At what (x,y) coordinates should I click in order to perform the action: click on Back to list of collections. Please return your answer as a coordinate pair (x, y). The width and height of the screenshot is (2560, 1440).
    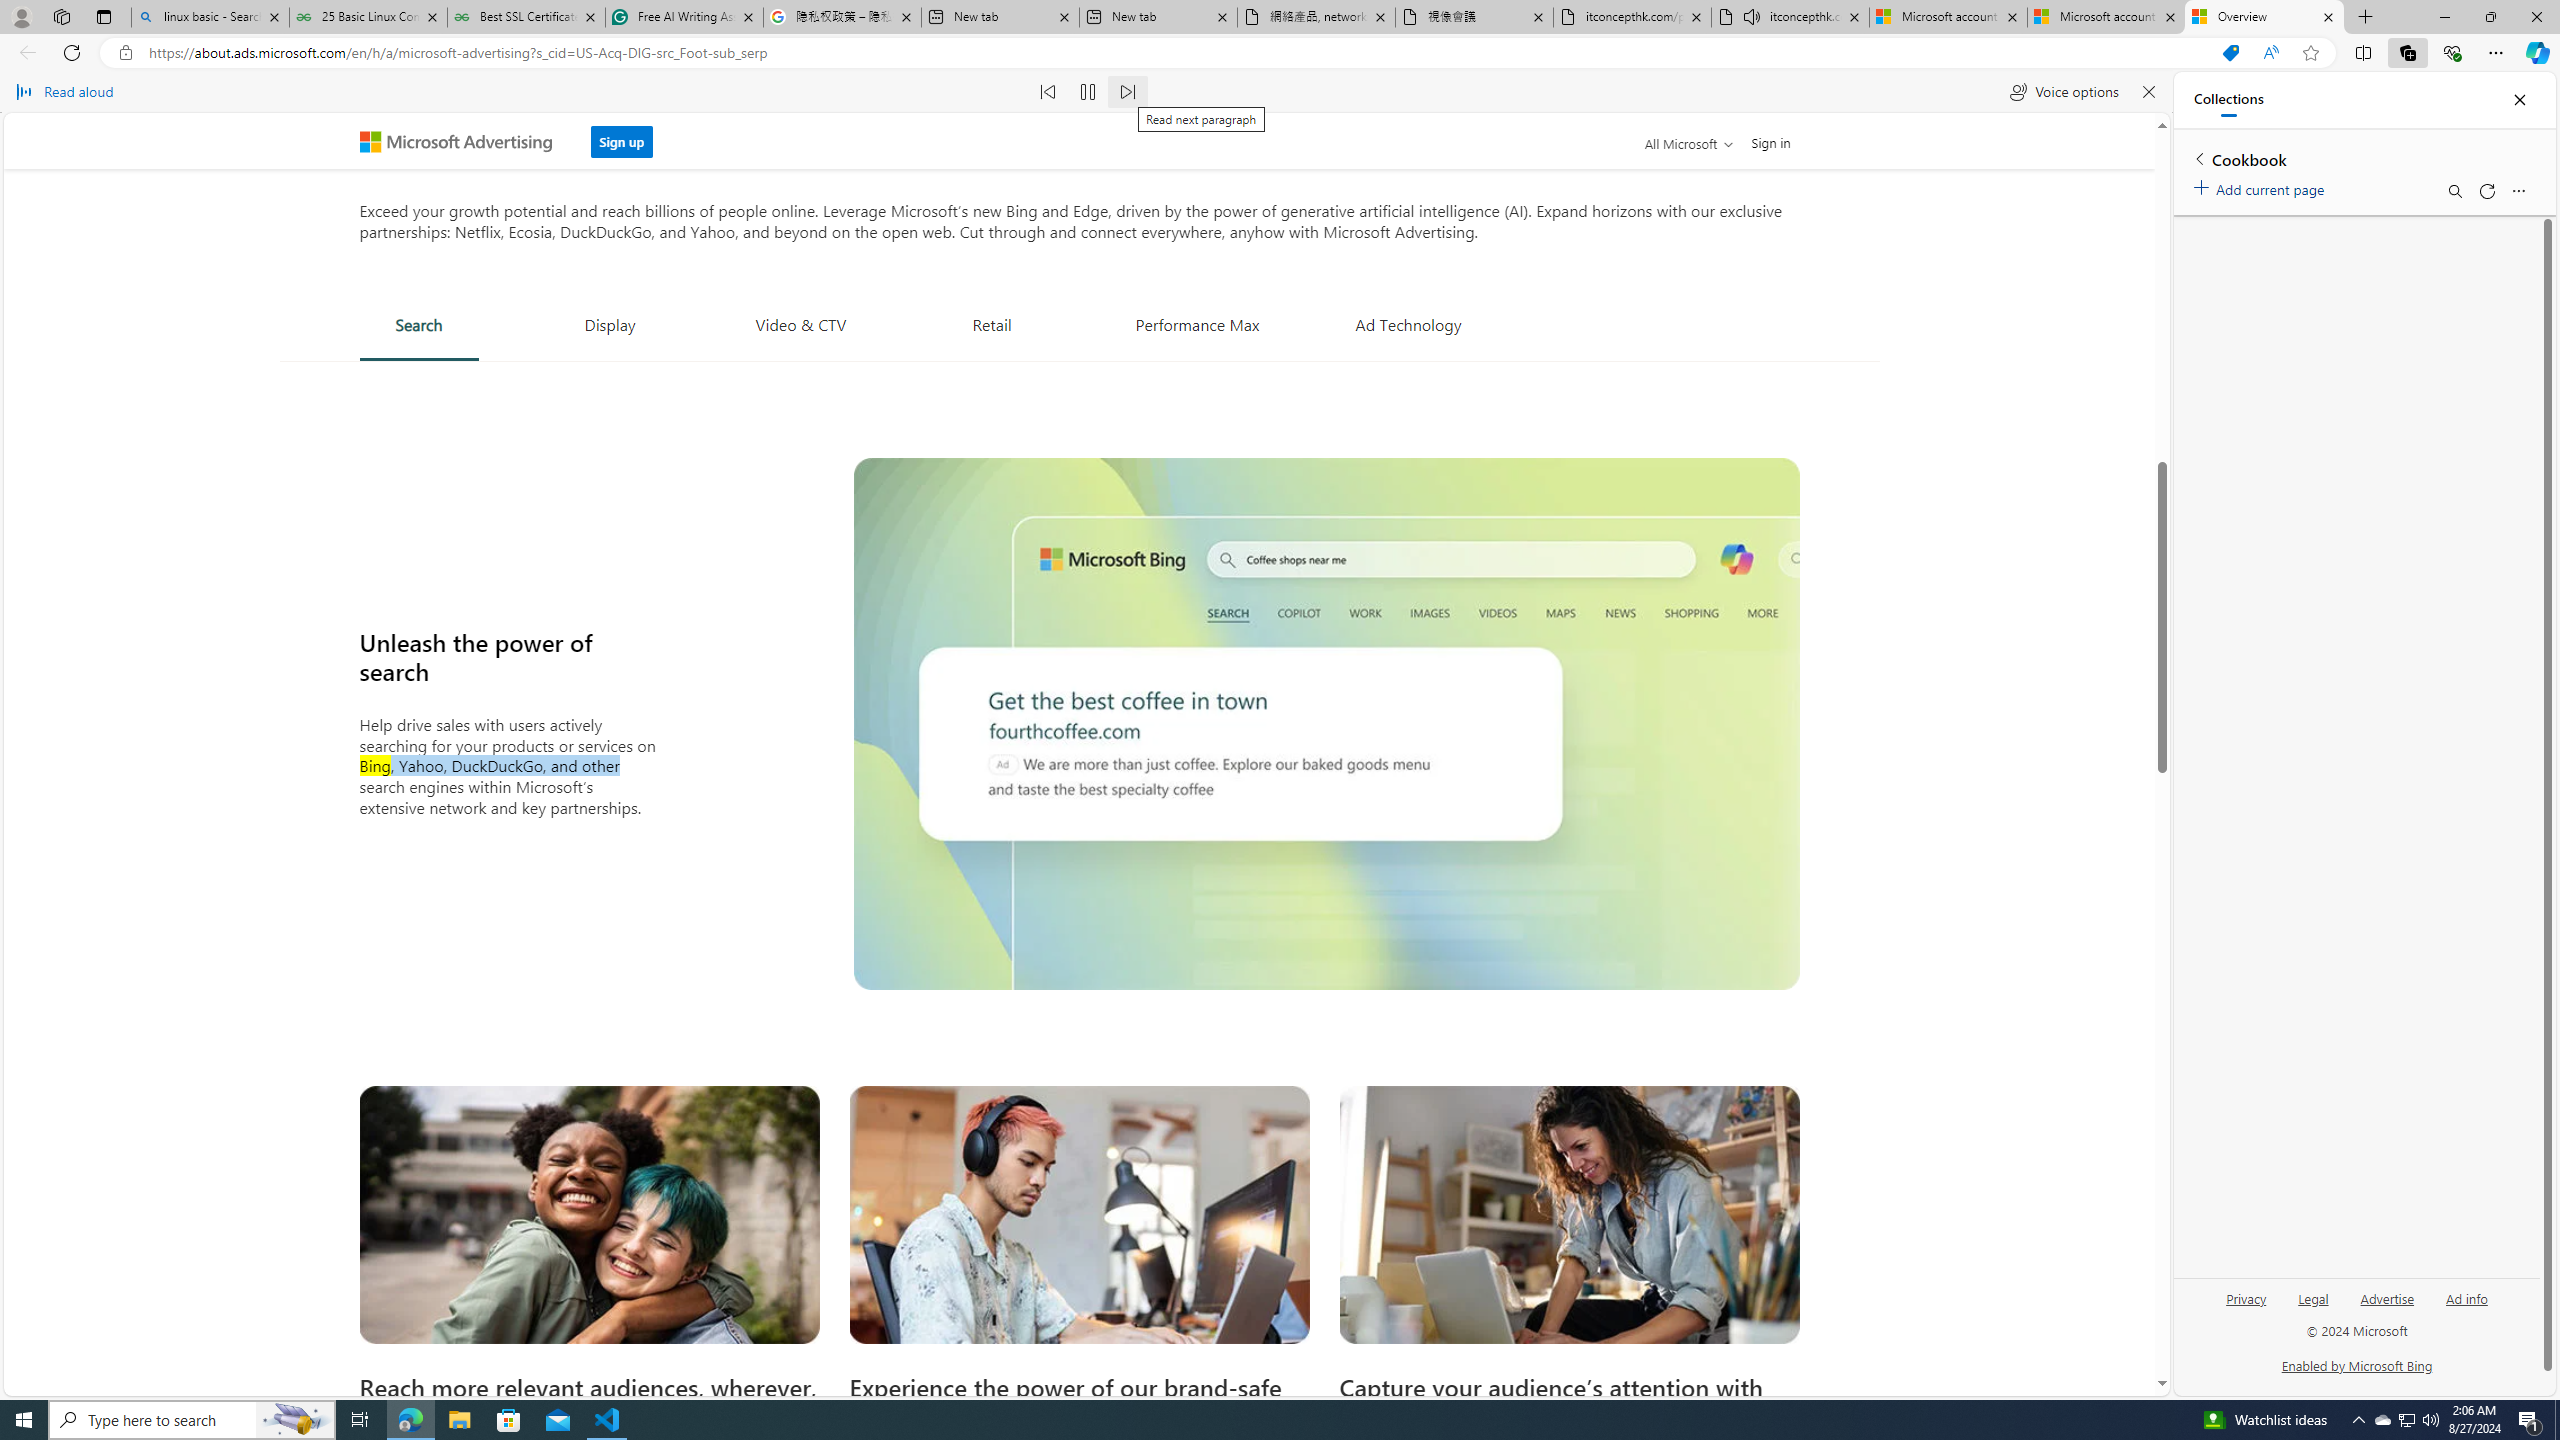
    Looking at the image, I should click on (2198, 158).